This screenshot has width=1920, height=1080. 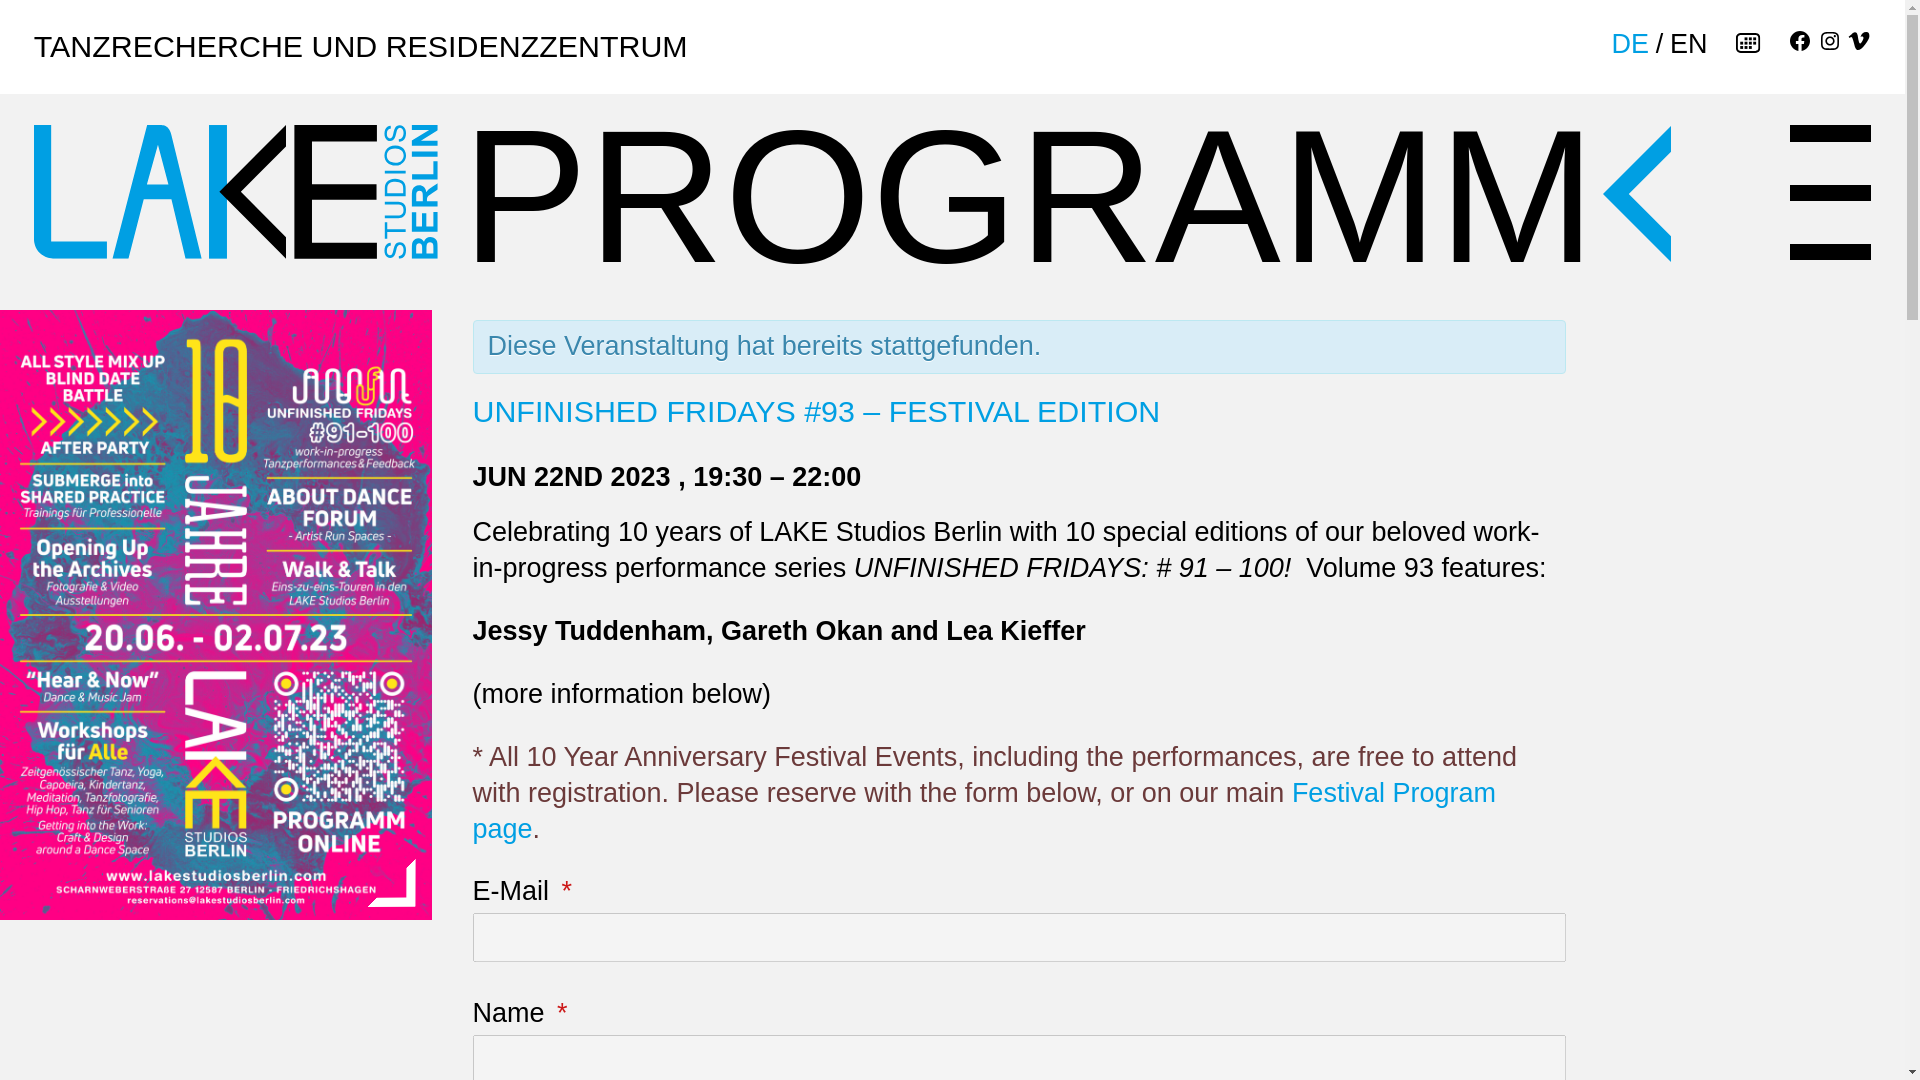 I want to click on VIMEO, so click(x=1858, y=44).